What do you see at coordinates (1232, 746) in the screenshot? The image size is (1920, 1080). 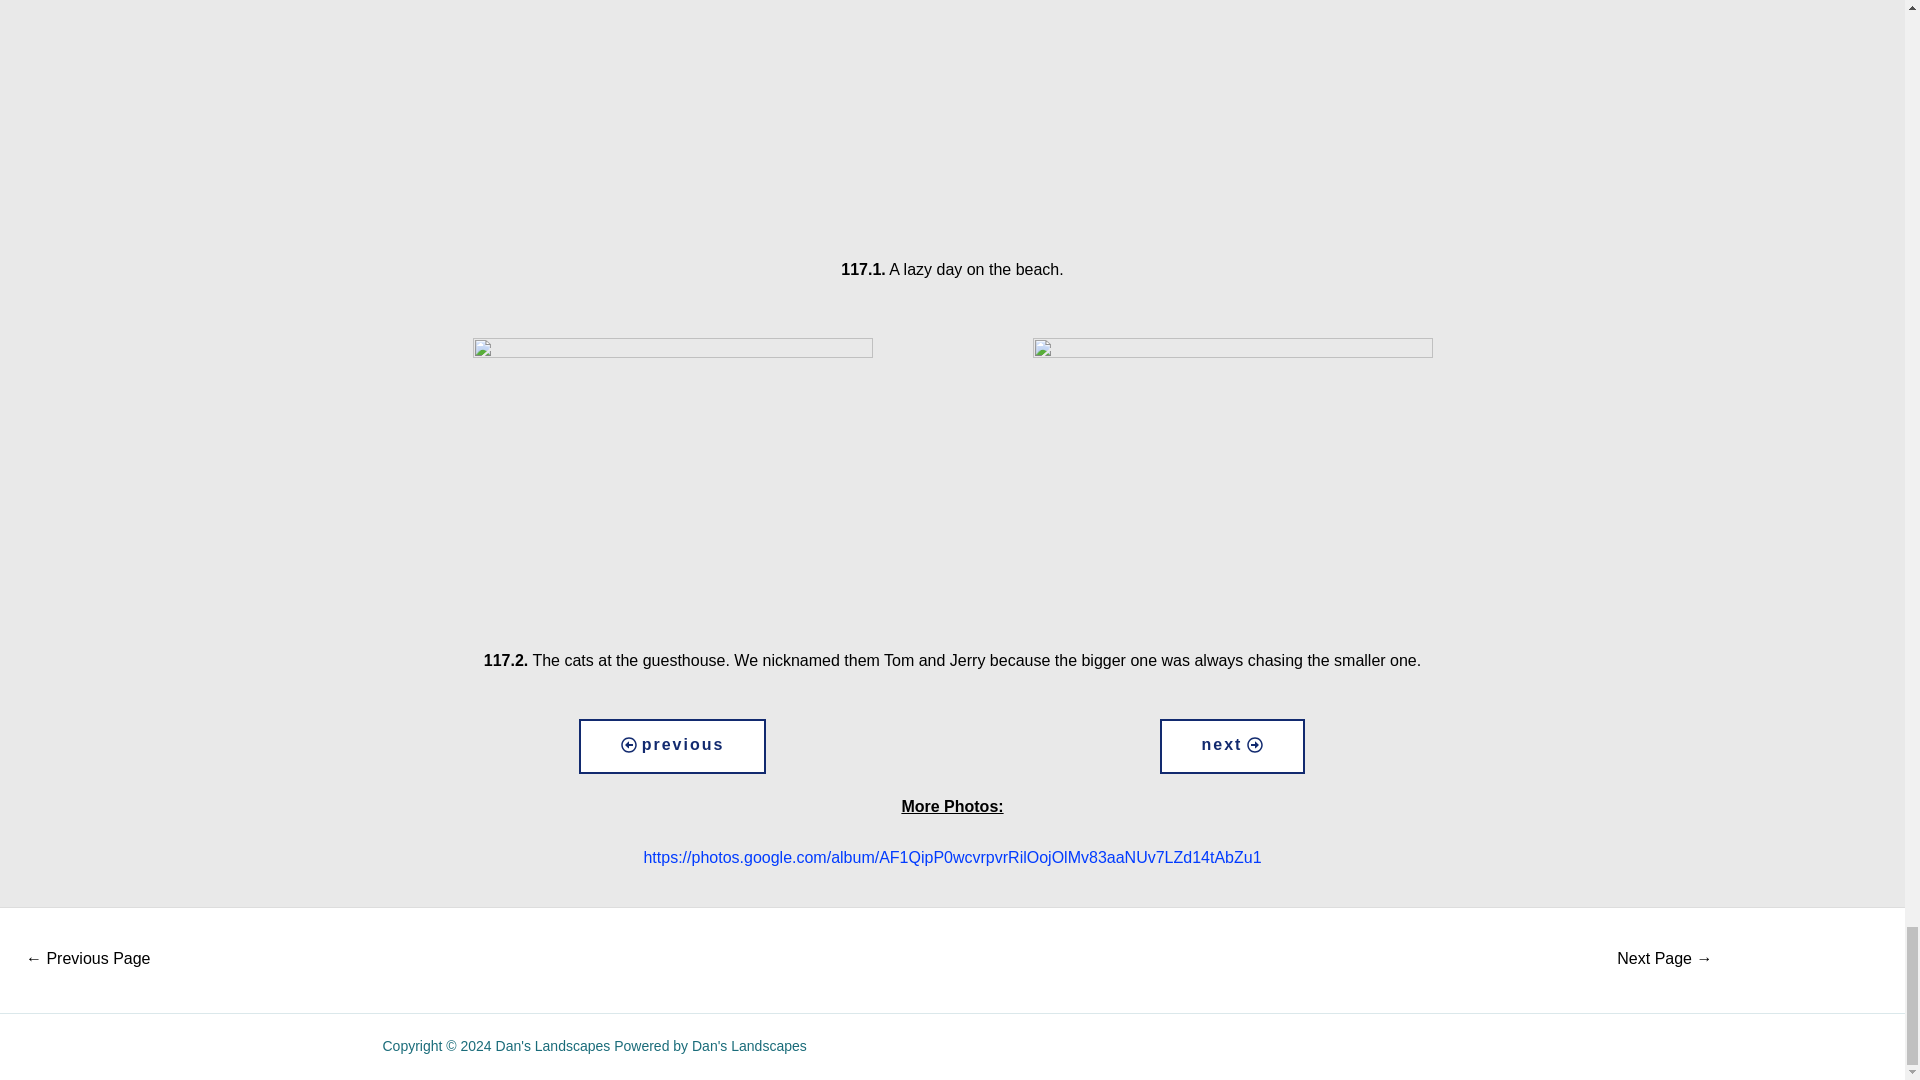 I see `next` at bounding box center [1232, 746].